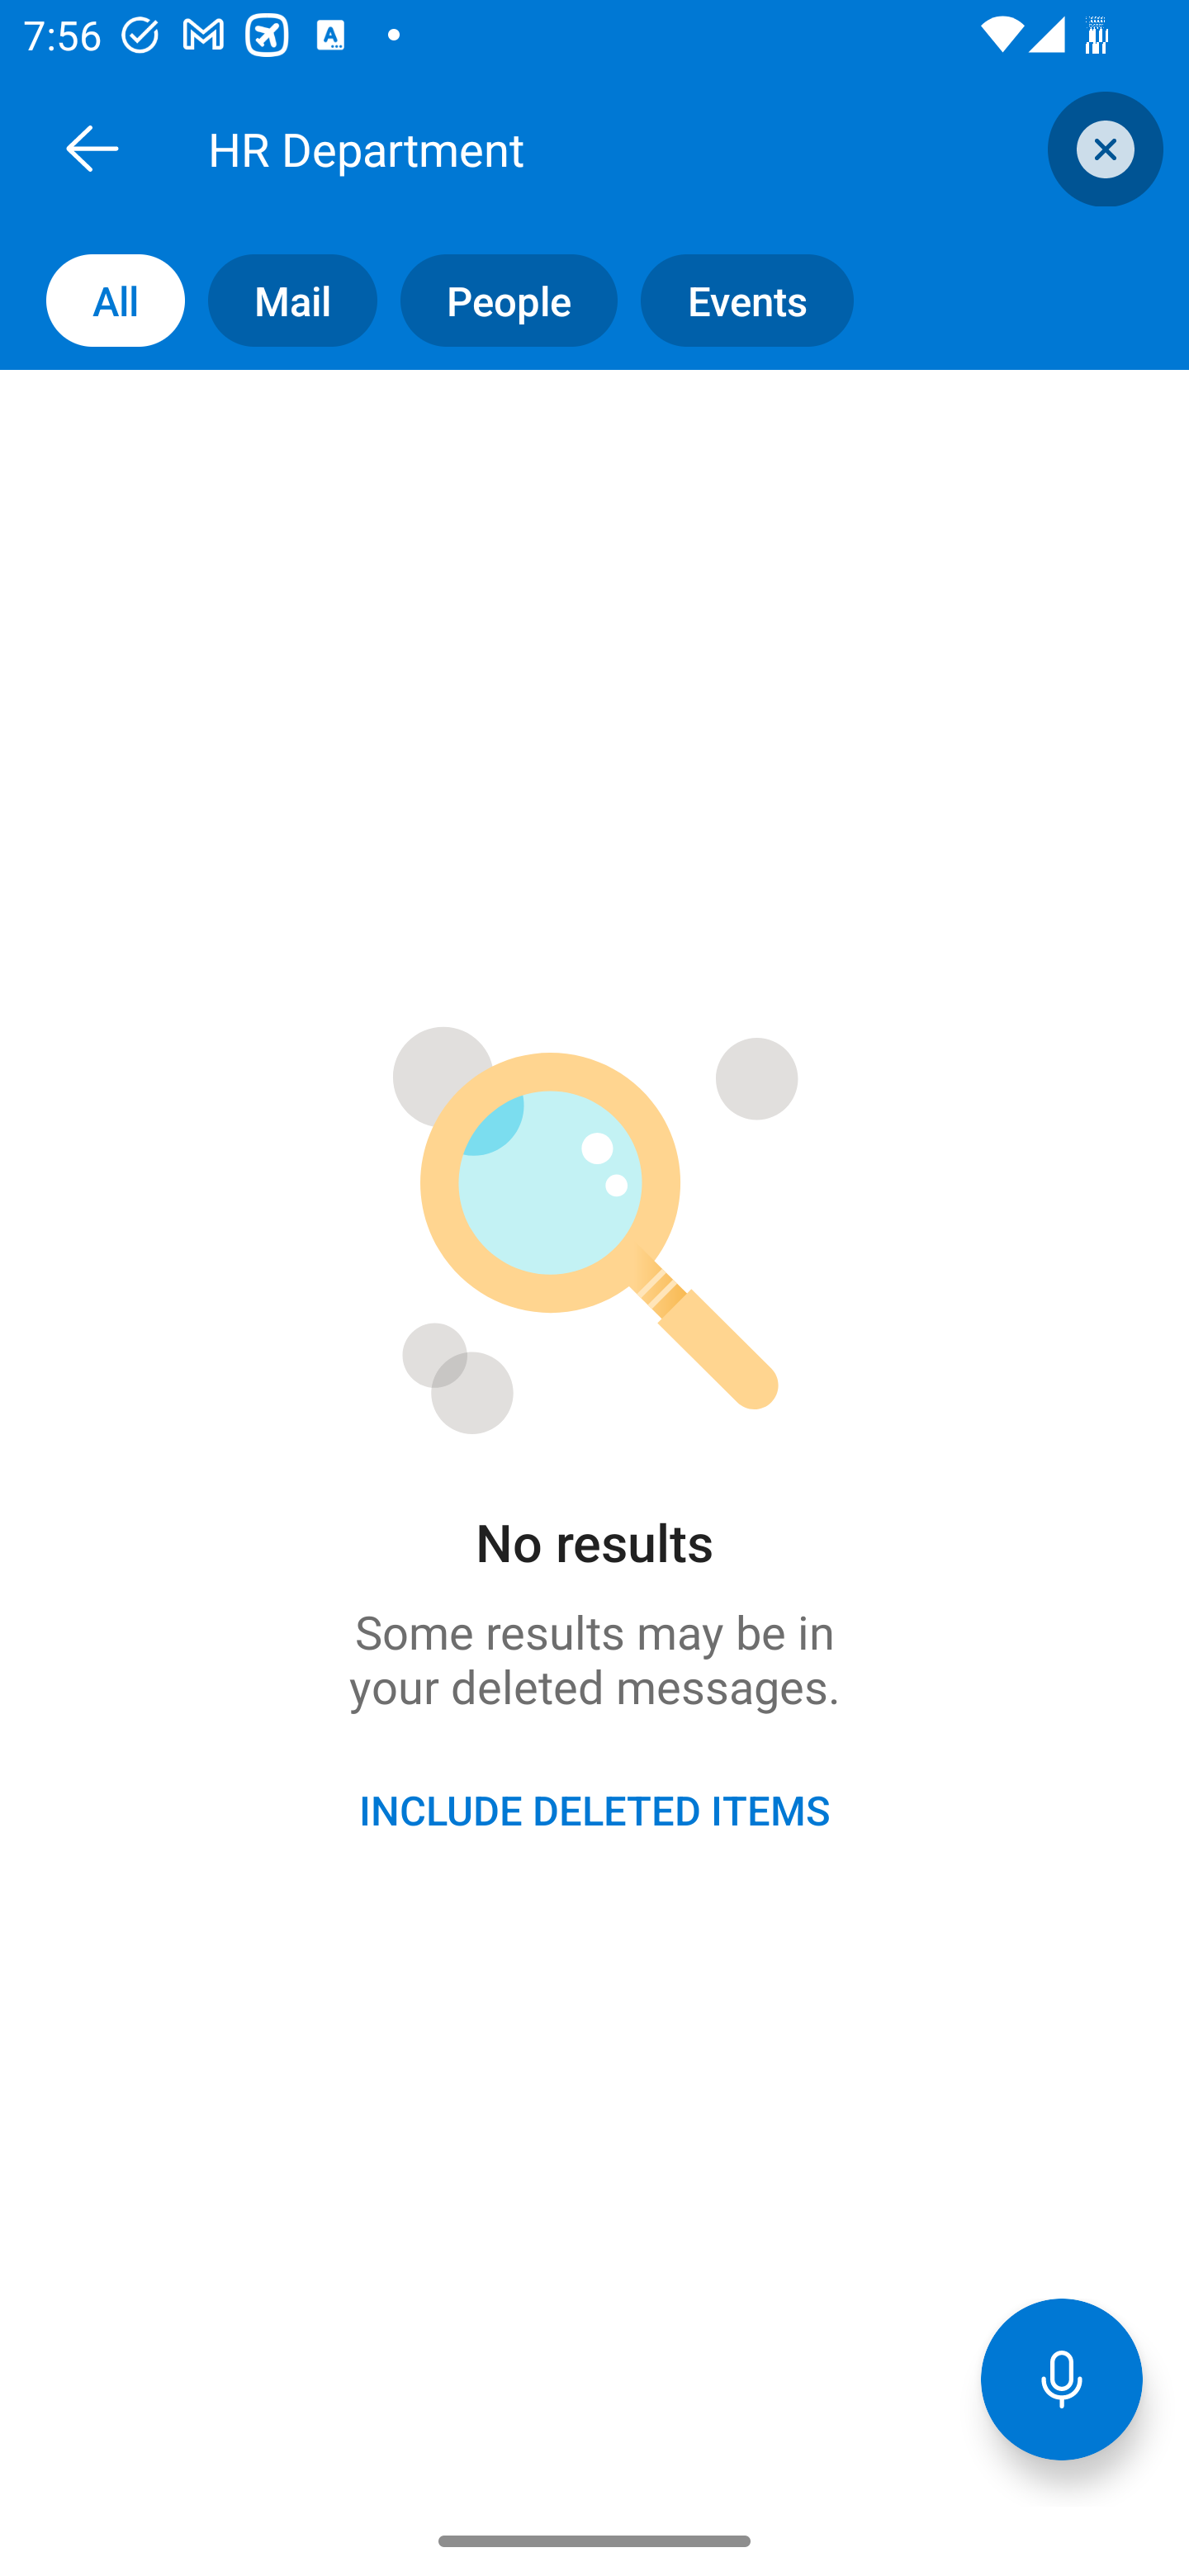 This screenshot has width=1189, height=2576. What do you see at coordinates (631, 148) in the screenshot?
I see `HR Department` at bounding box center [631, 148].